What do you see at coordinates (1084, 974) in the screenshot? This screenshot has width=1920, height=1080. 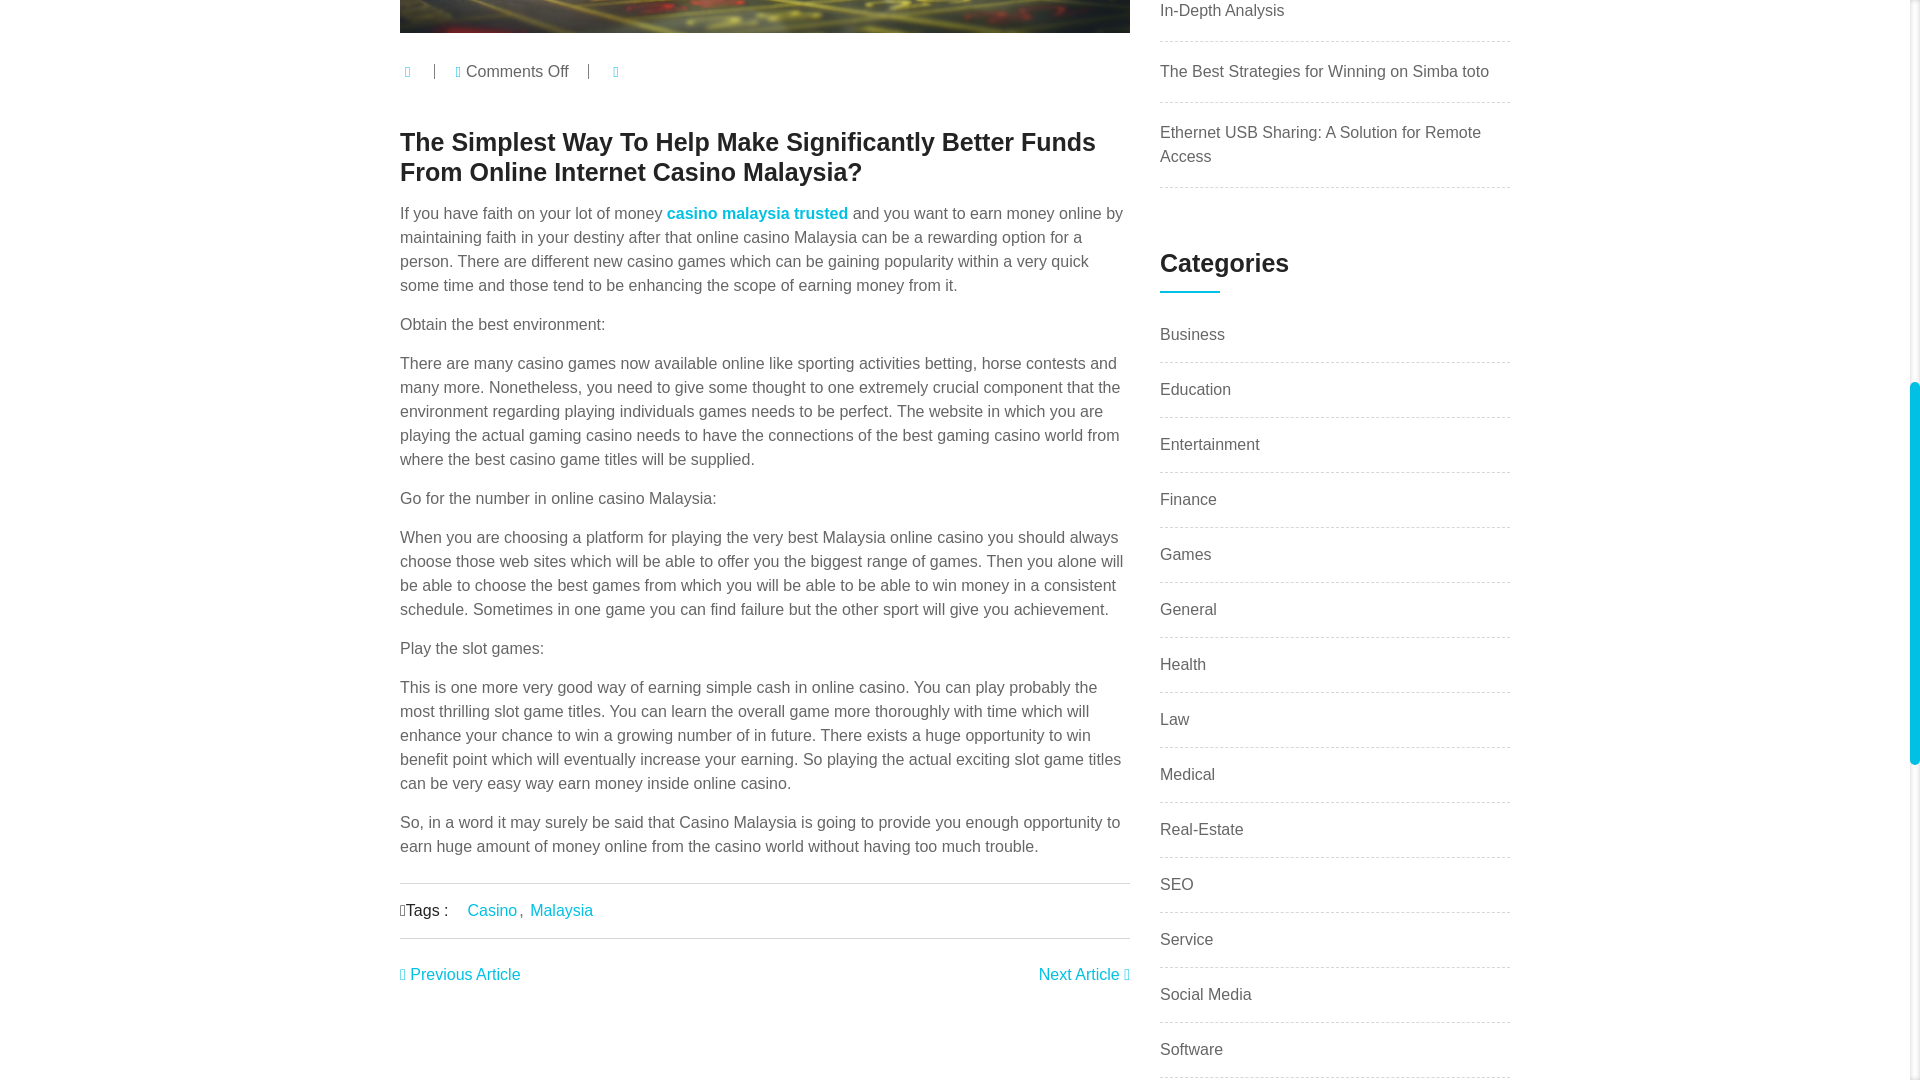 I see `Next Article` at bounding box center [1084, 974].